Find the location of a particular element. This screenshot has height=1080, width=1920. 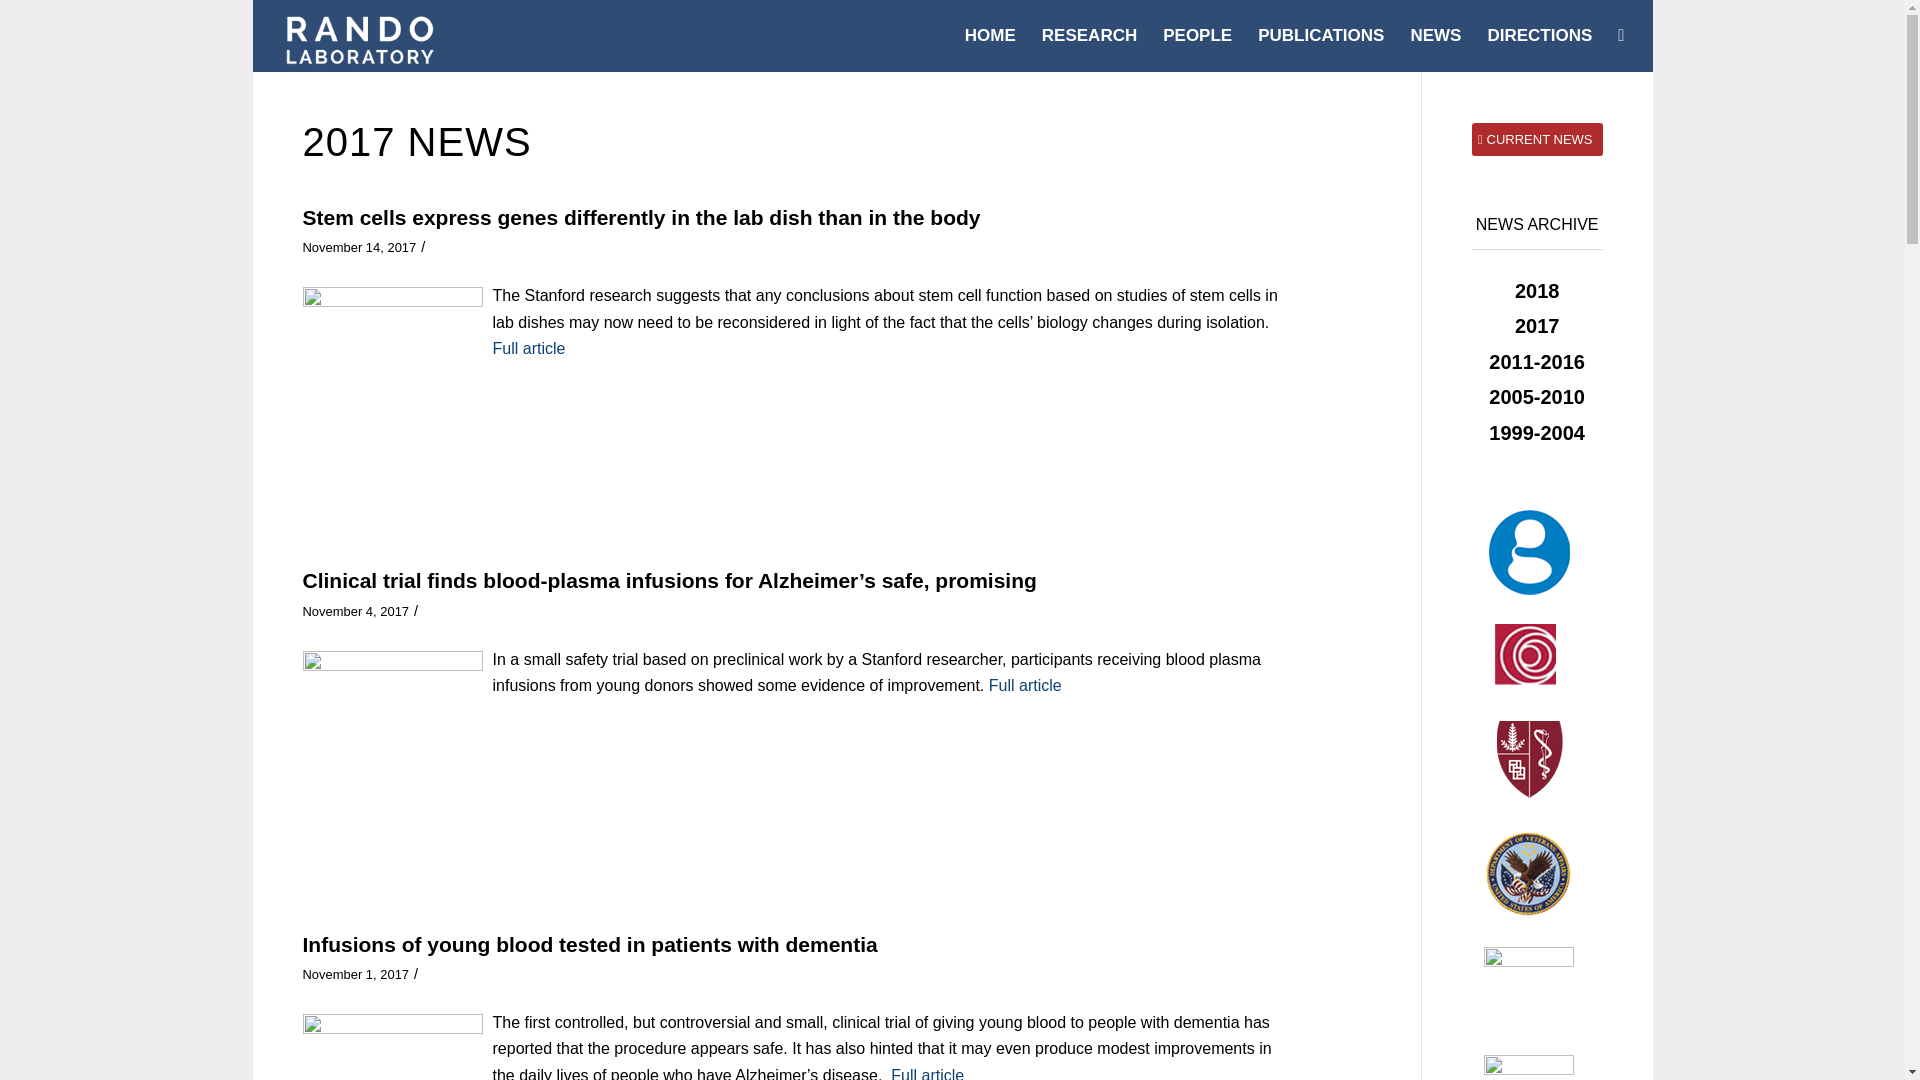

Infusions of young blood tested in patients with dementia is located at coordinates (589, 944).